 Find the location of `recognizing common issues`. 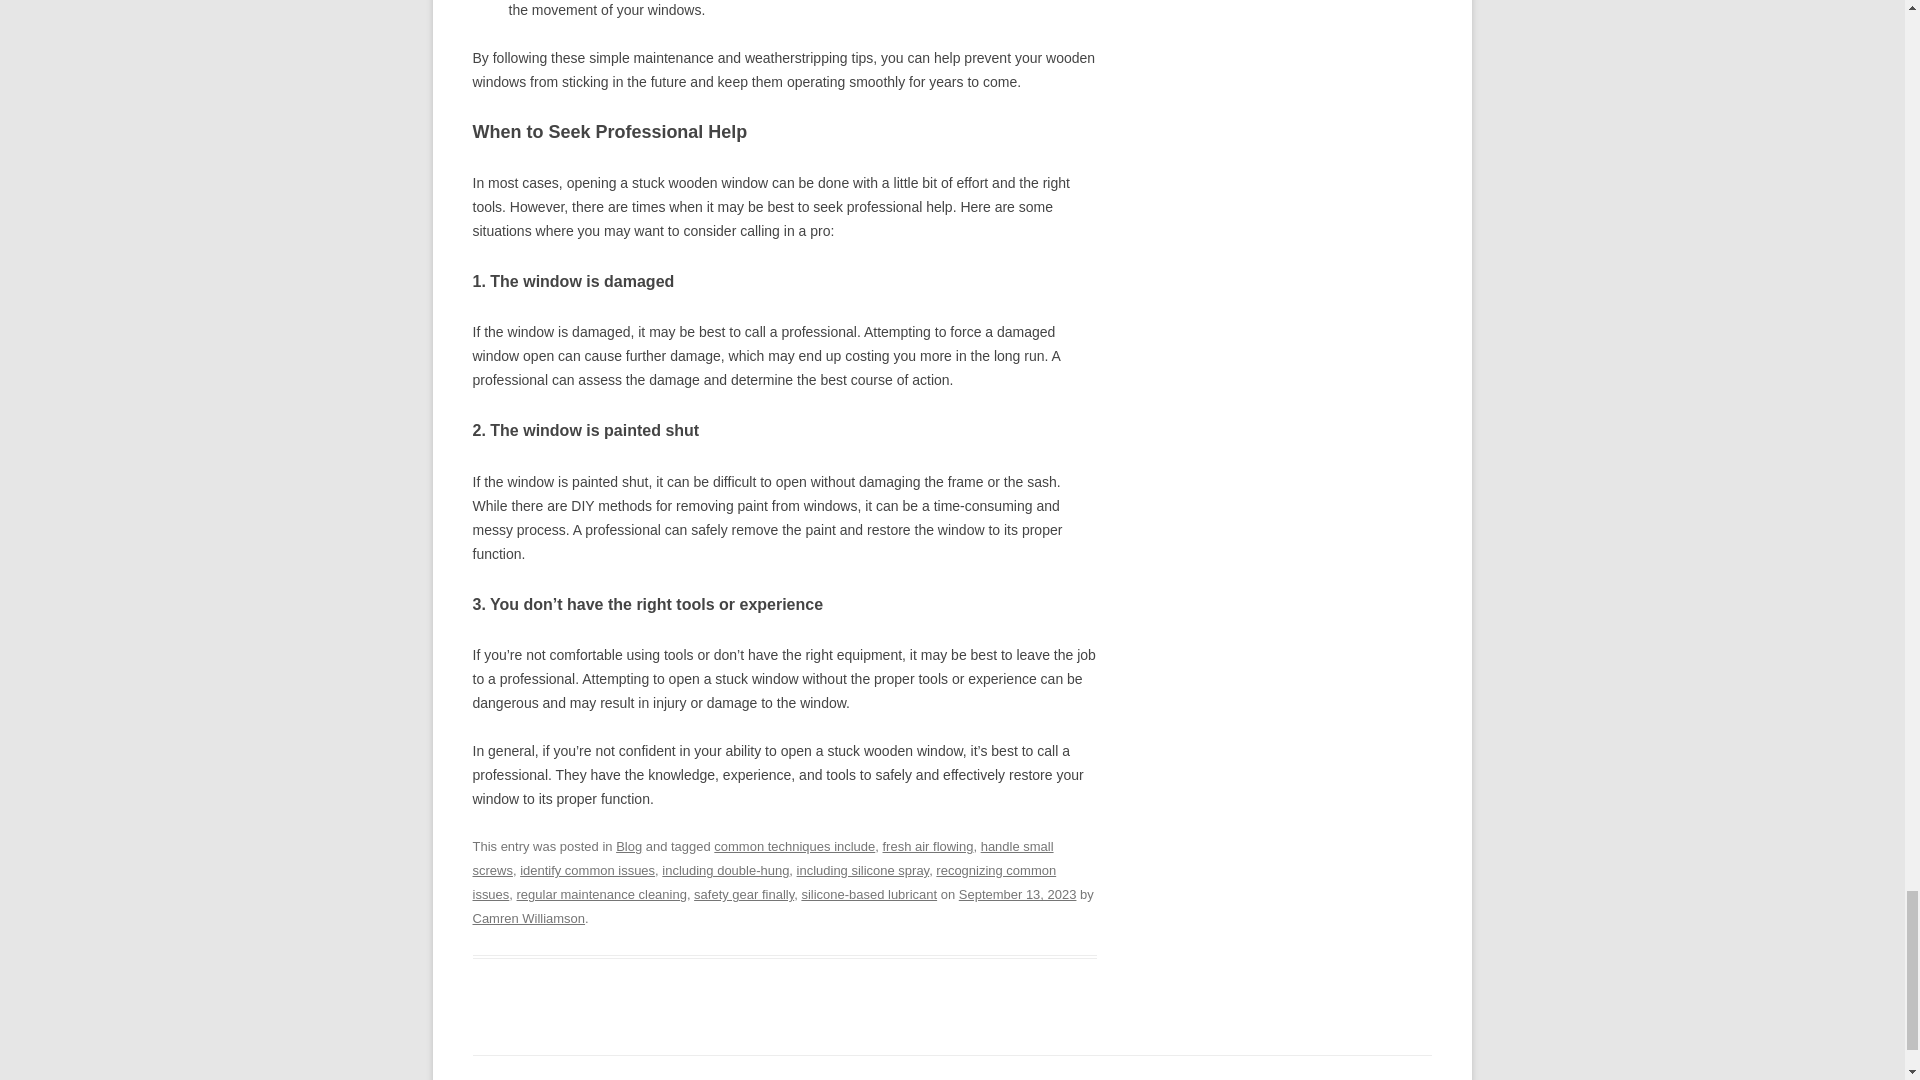

recognizing common issues is located at coordinates (764, 882).